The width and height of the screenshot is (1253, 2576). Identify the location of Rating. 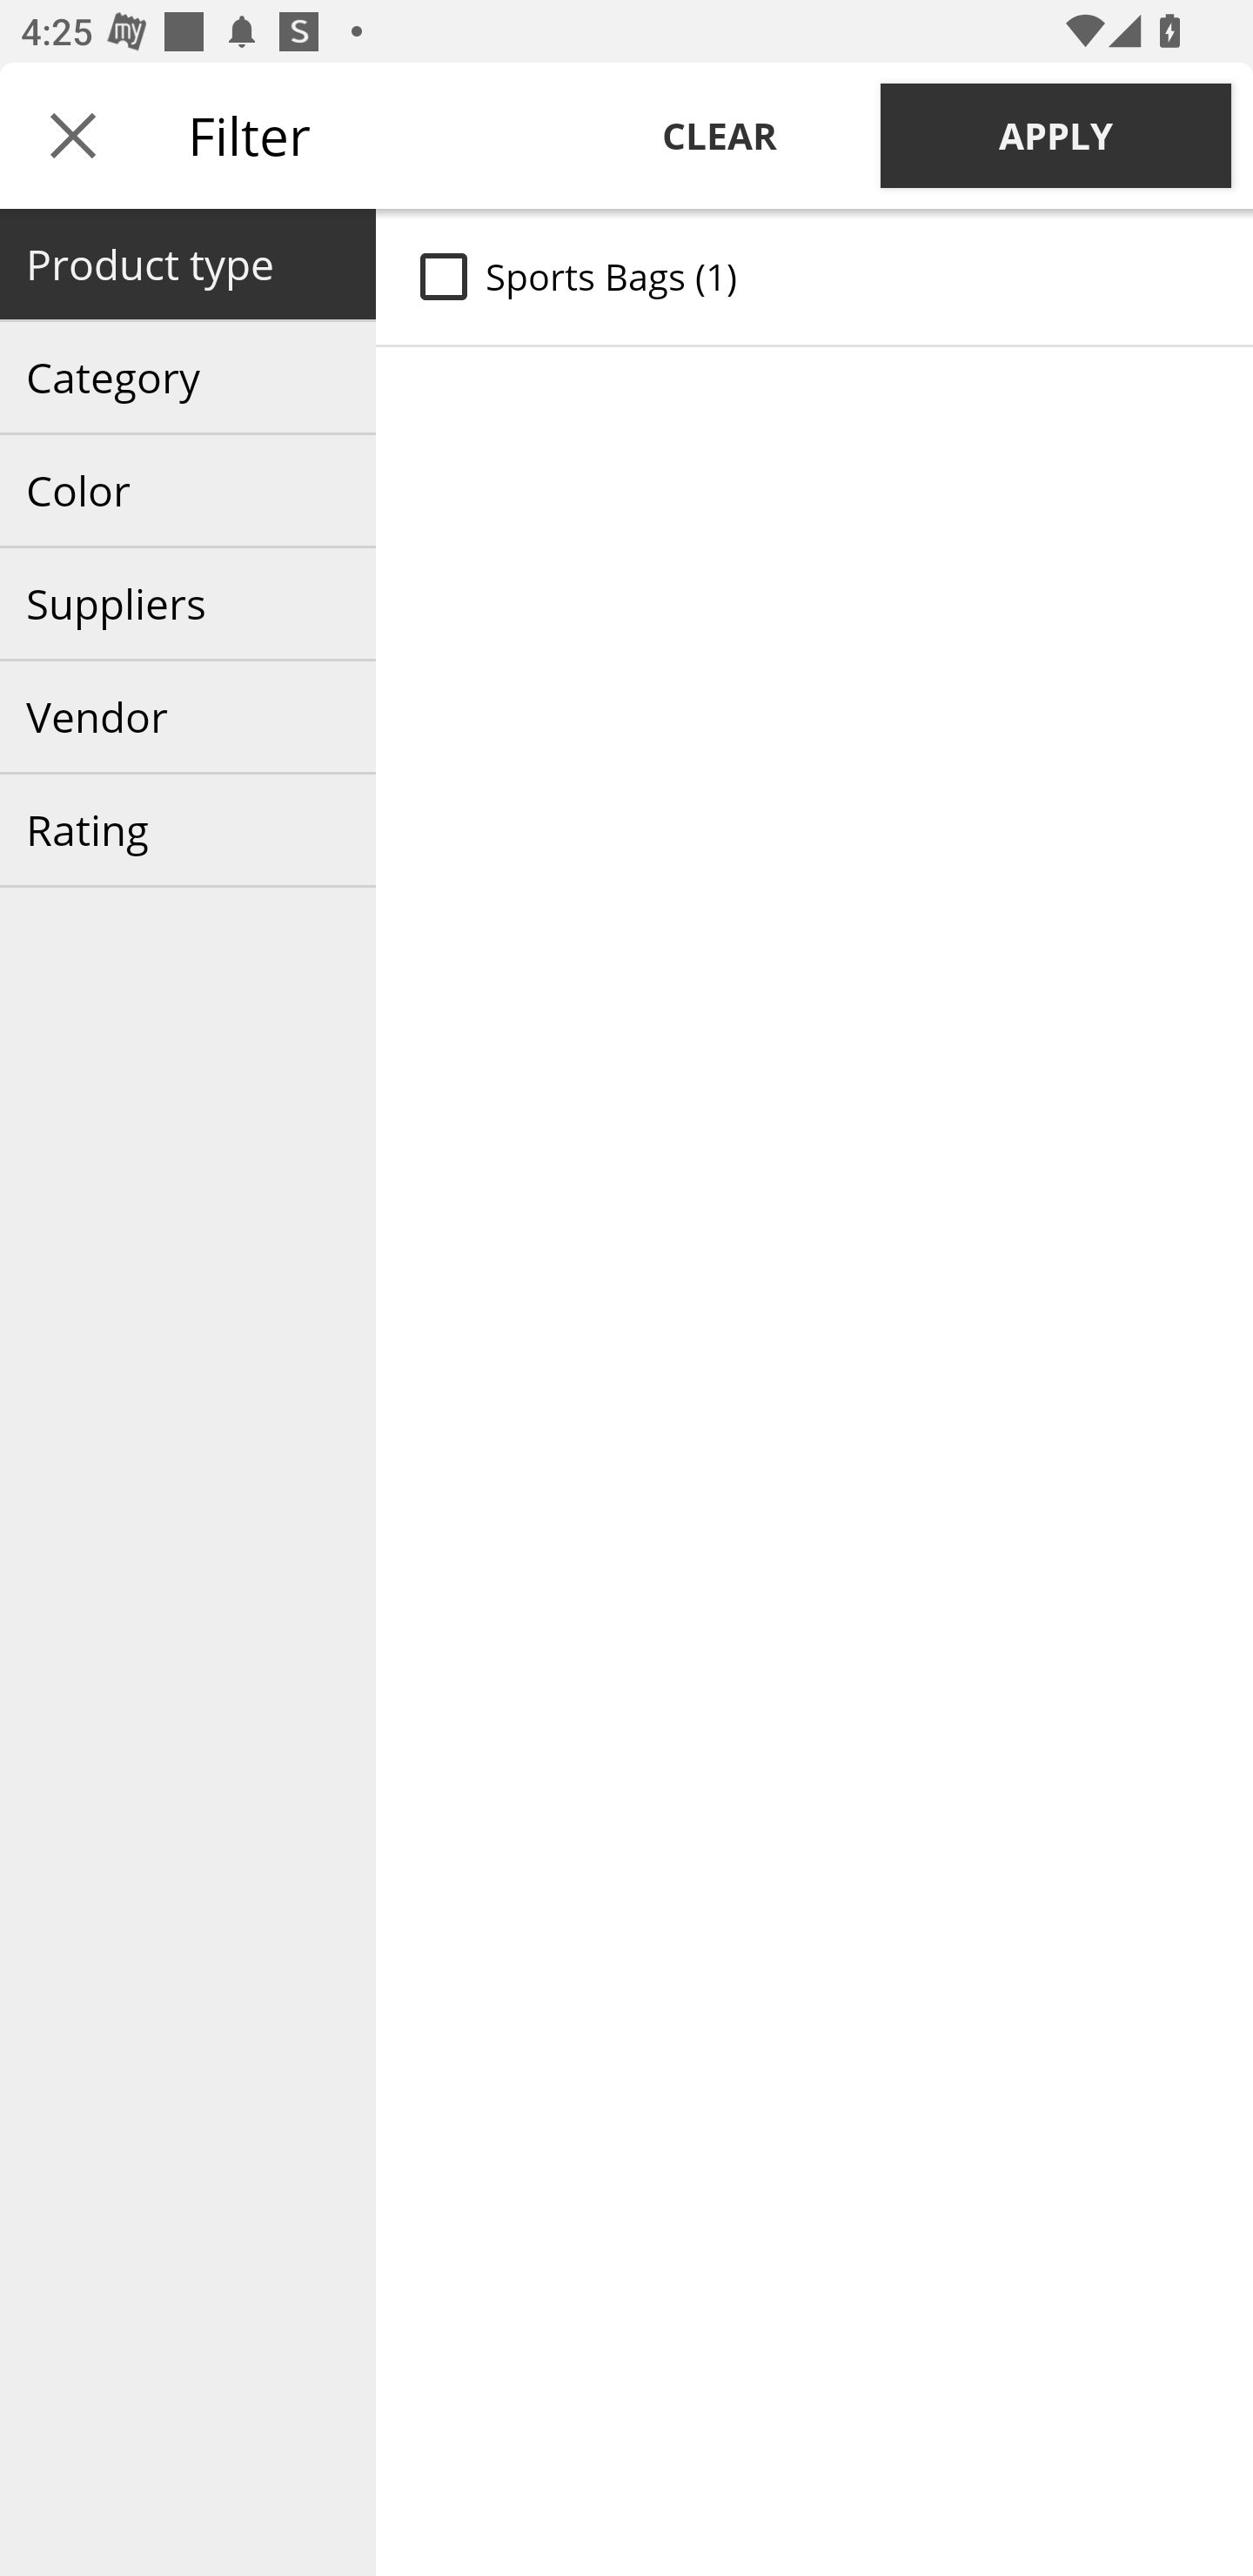
(188, 830).